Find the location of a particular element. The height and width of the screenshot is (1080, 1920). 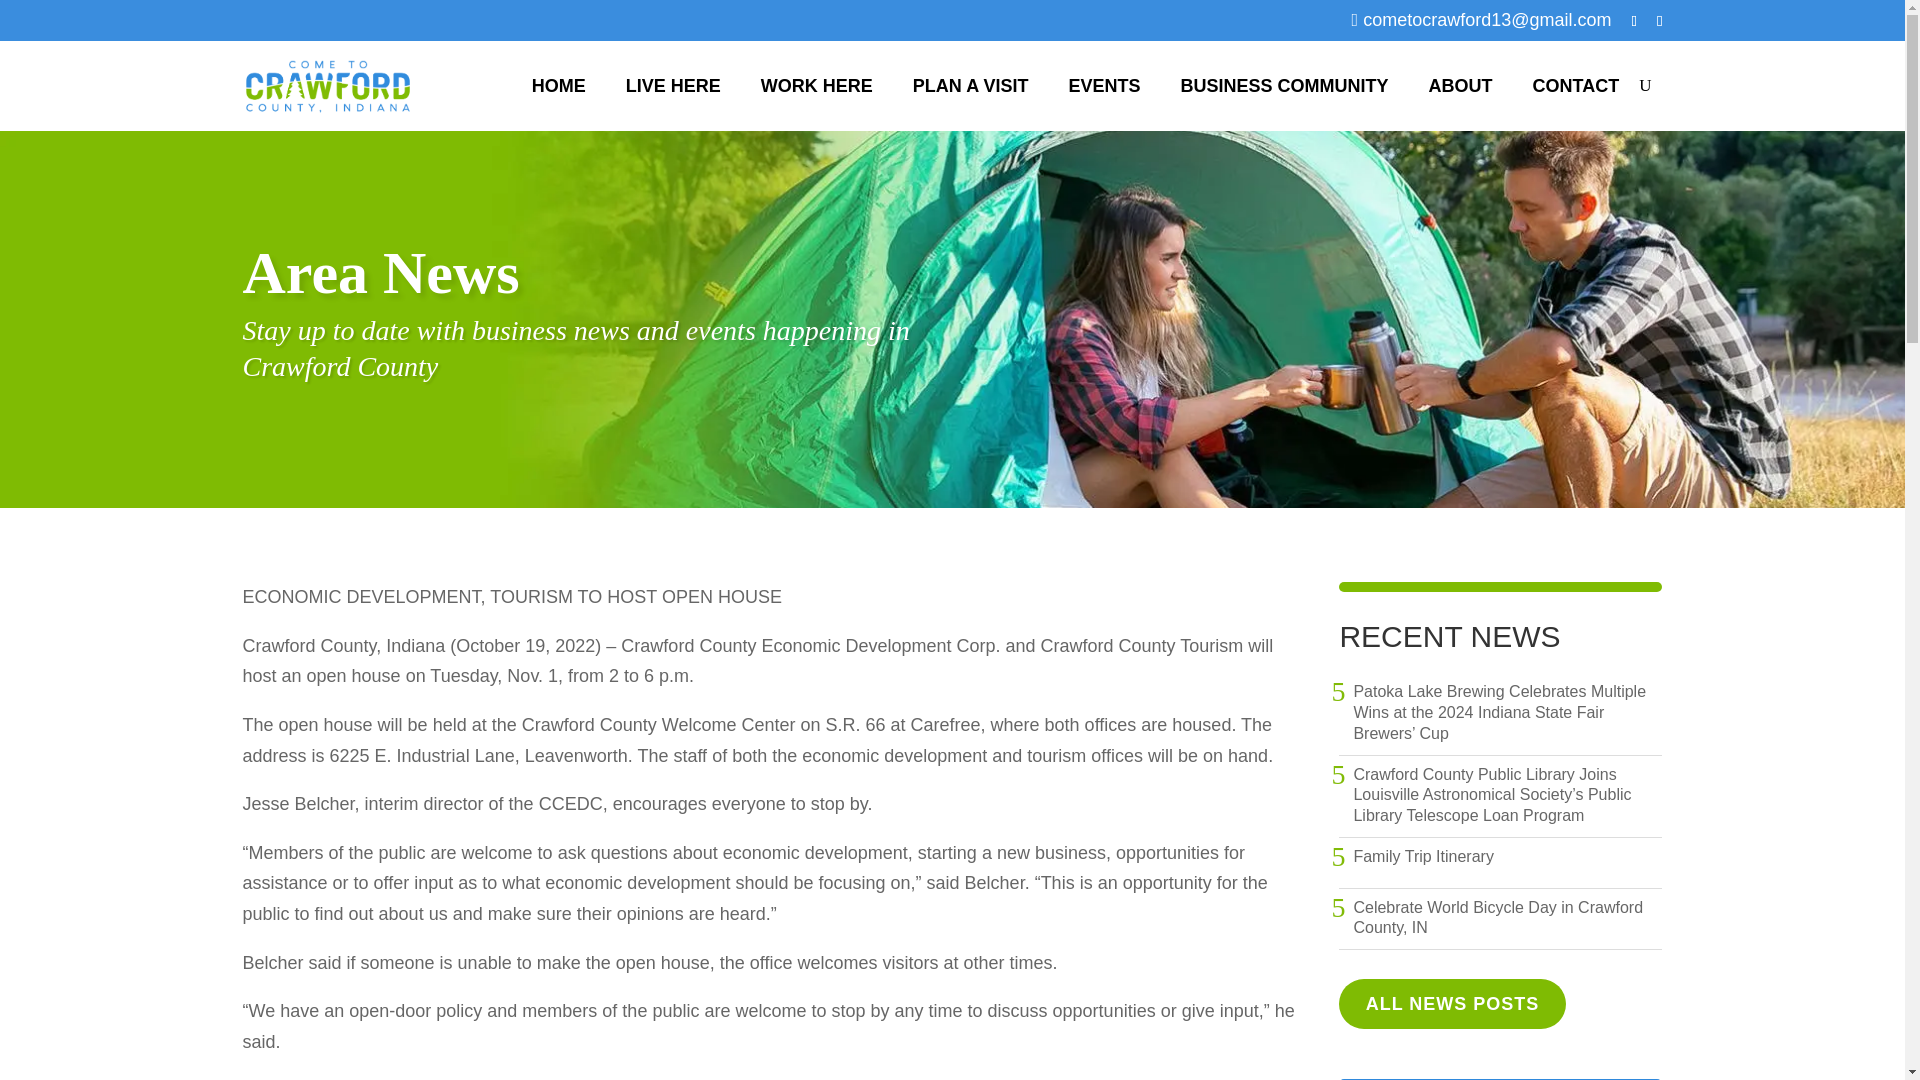

EVENTS is located at coordinates (1104, 86).